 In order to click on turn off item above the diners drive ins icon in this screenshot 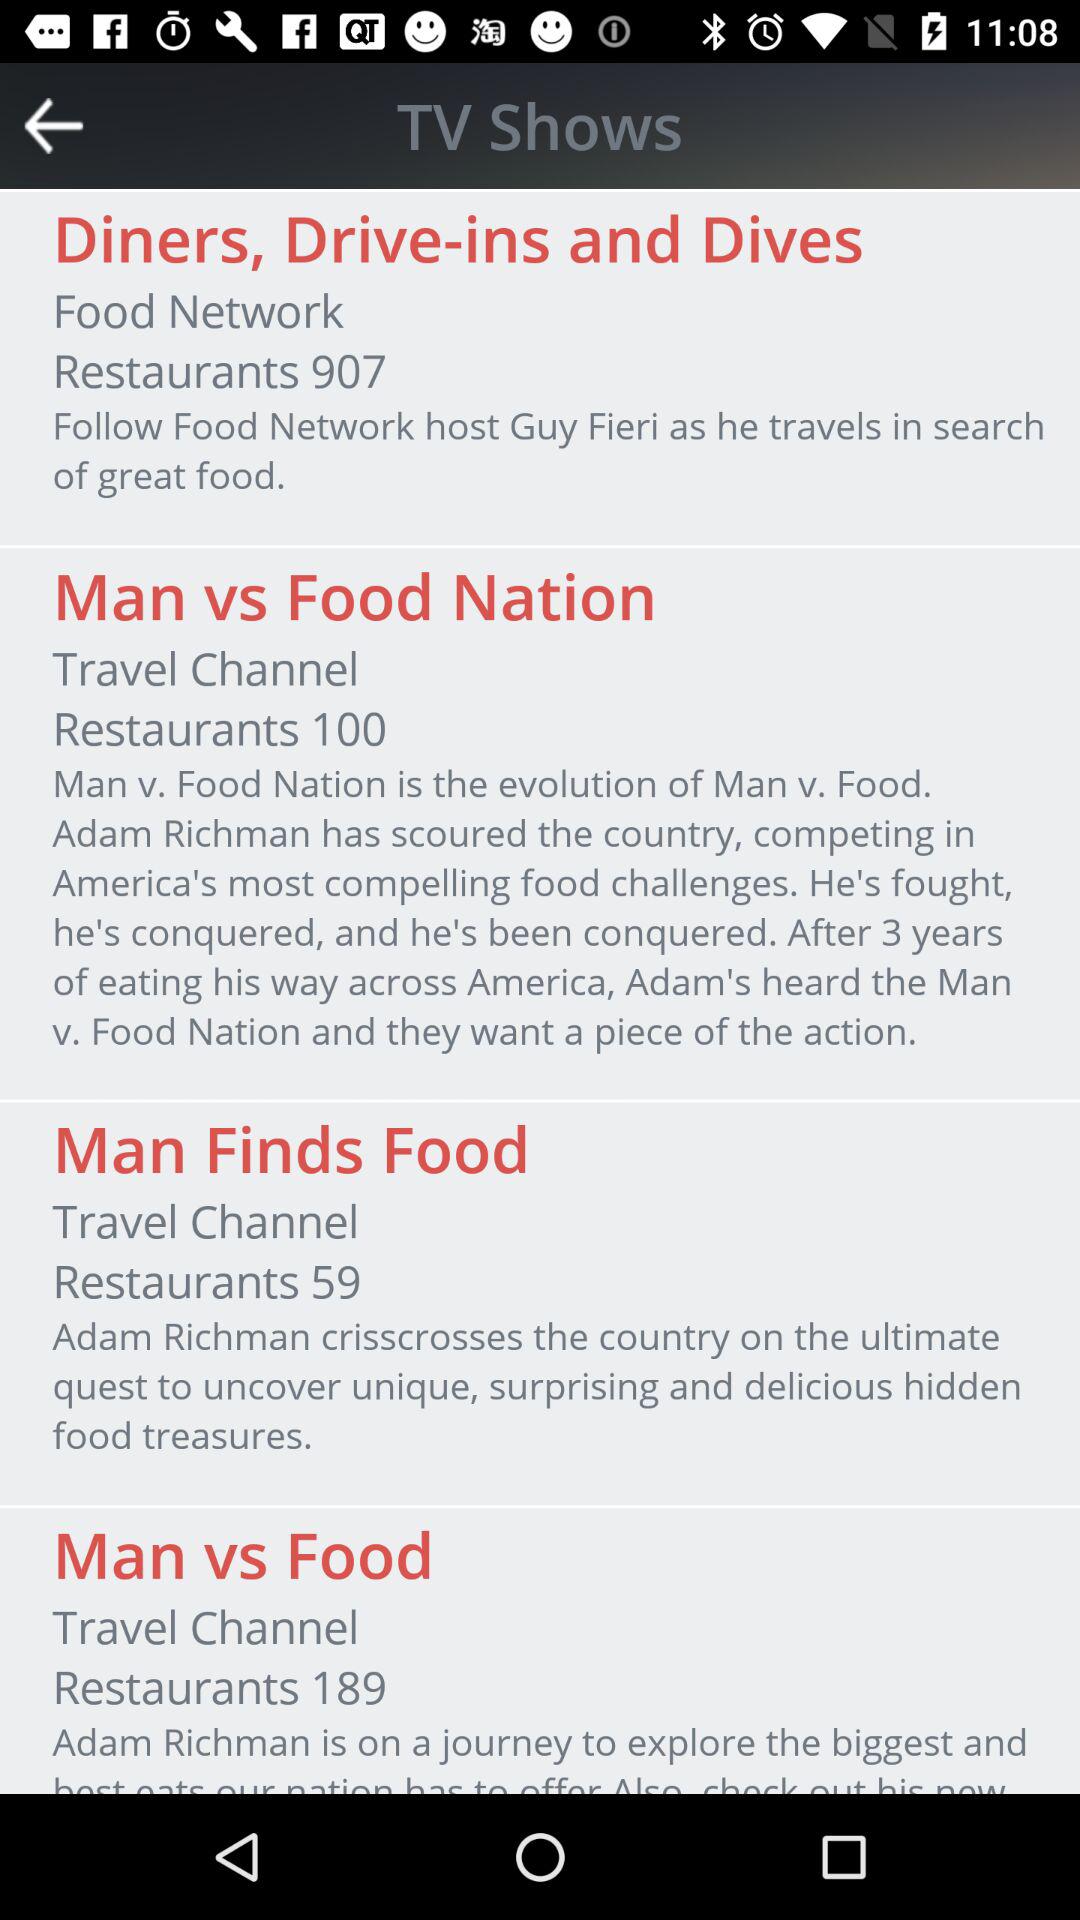, I will do `click(54, 126)`.